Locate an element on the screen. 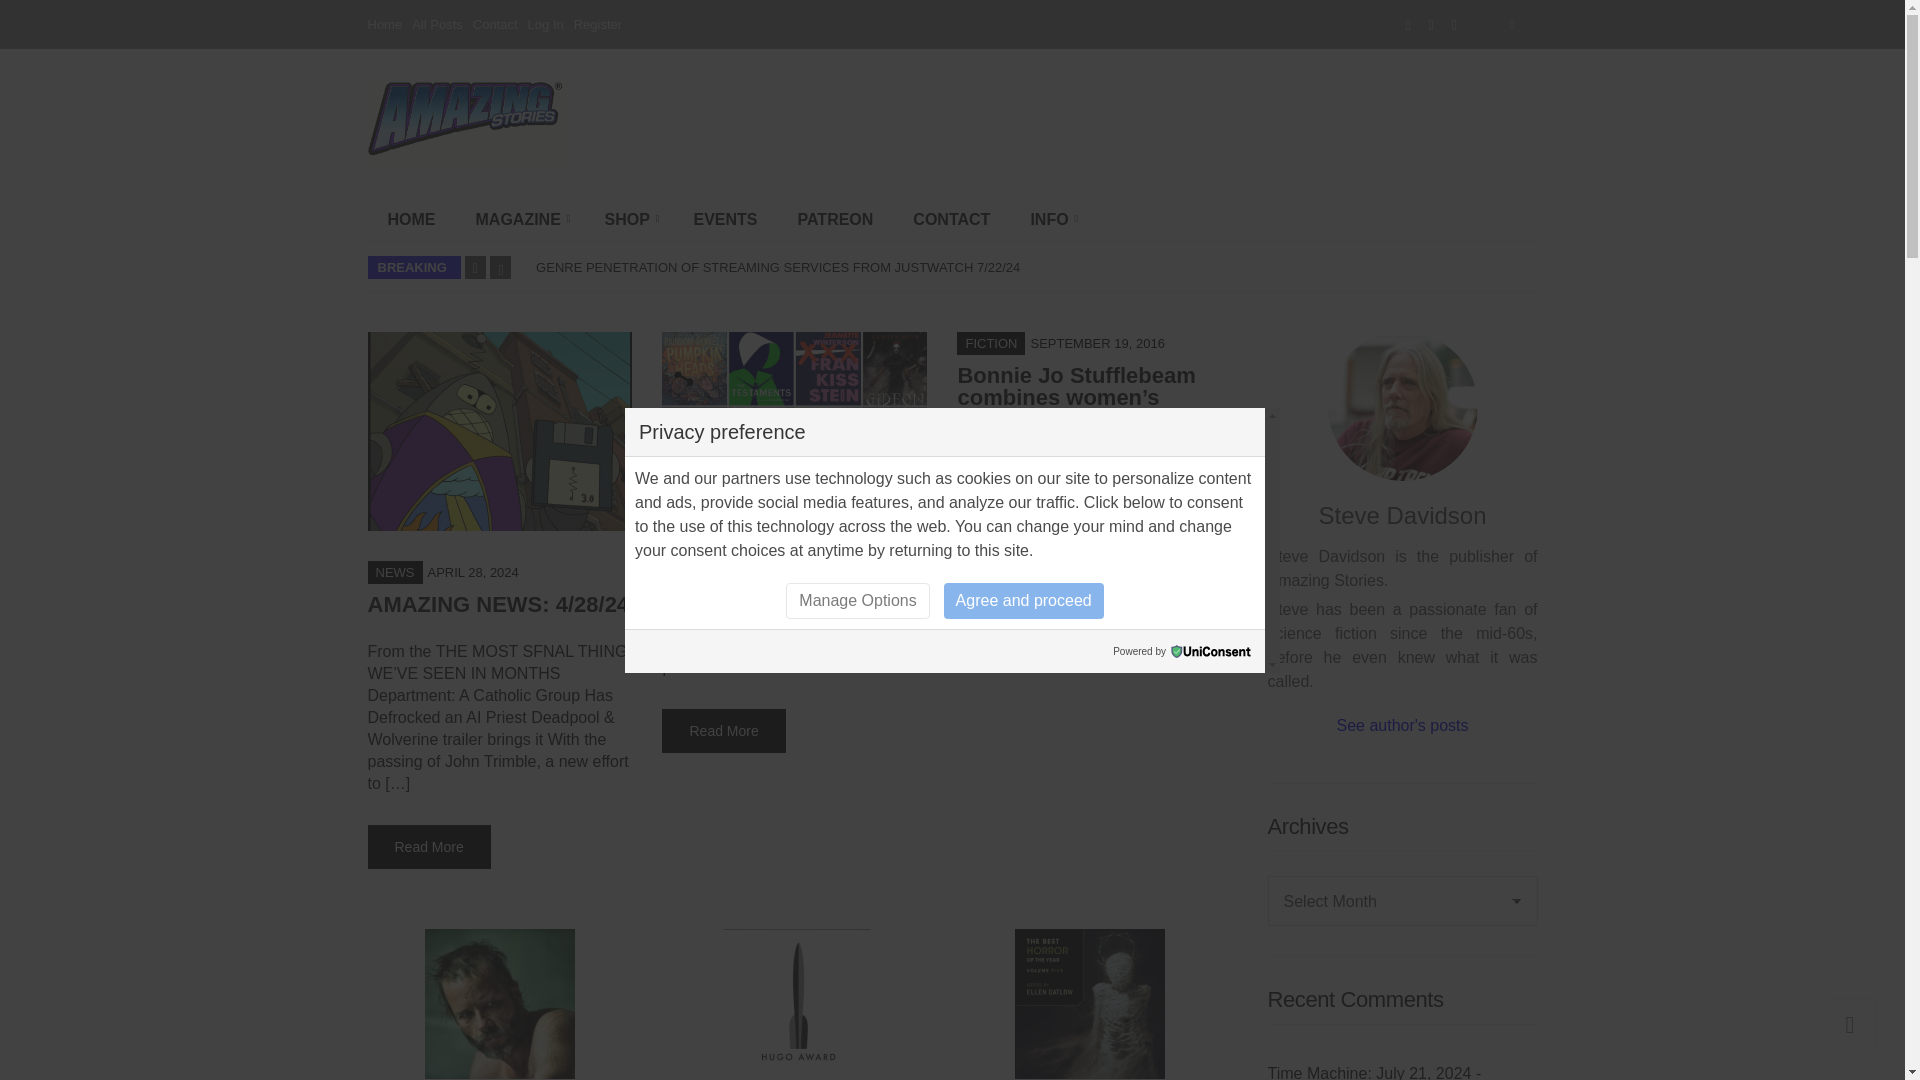 The width and height of the screenshot is (1920, 1080). HOME is located at coordinates (412, 219).